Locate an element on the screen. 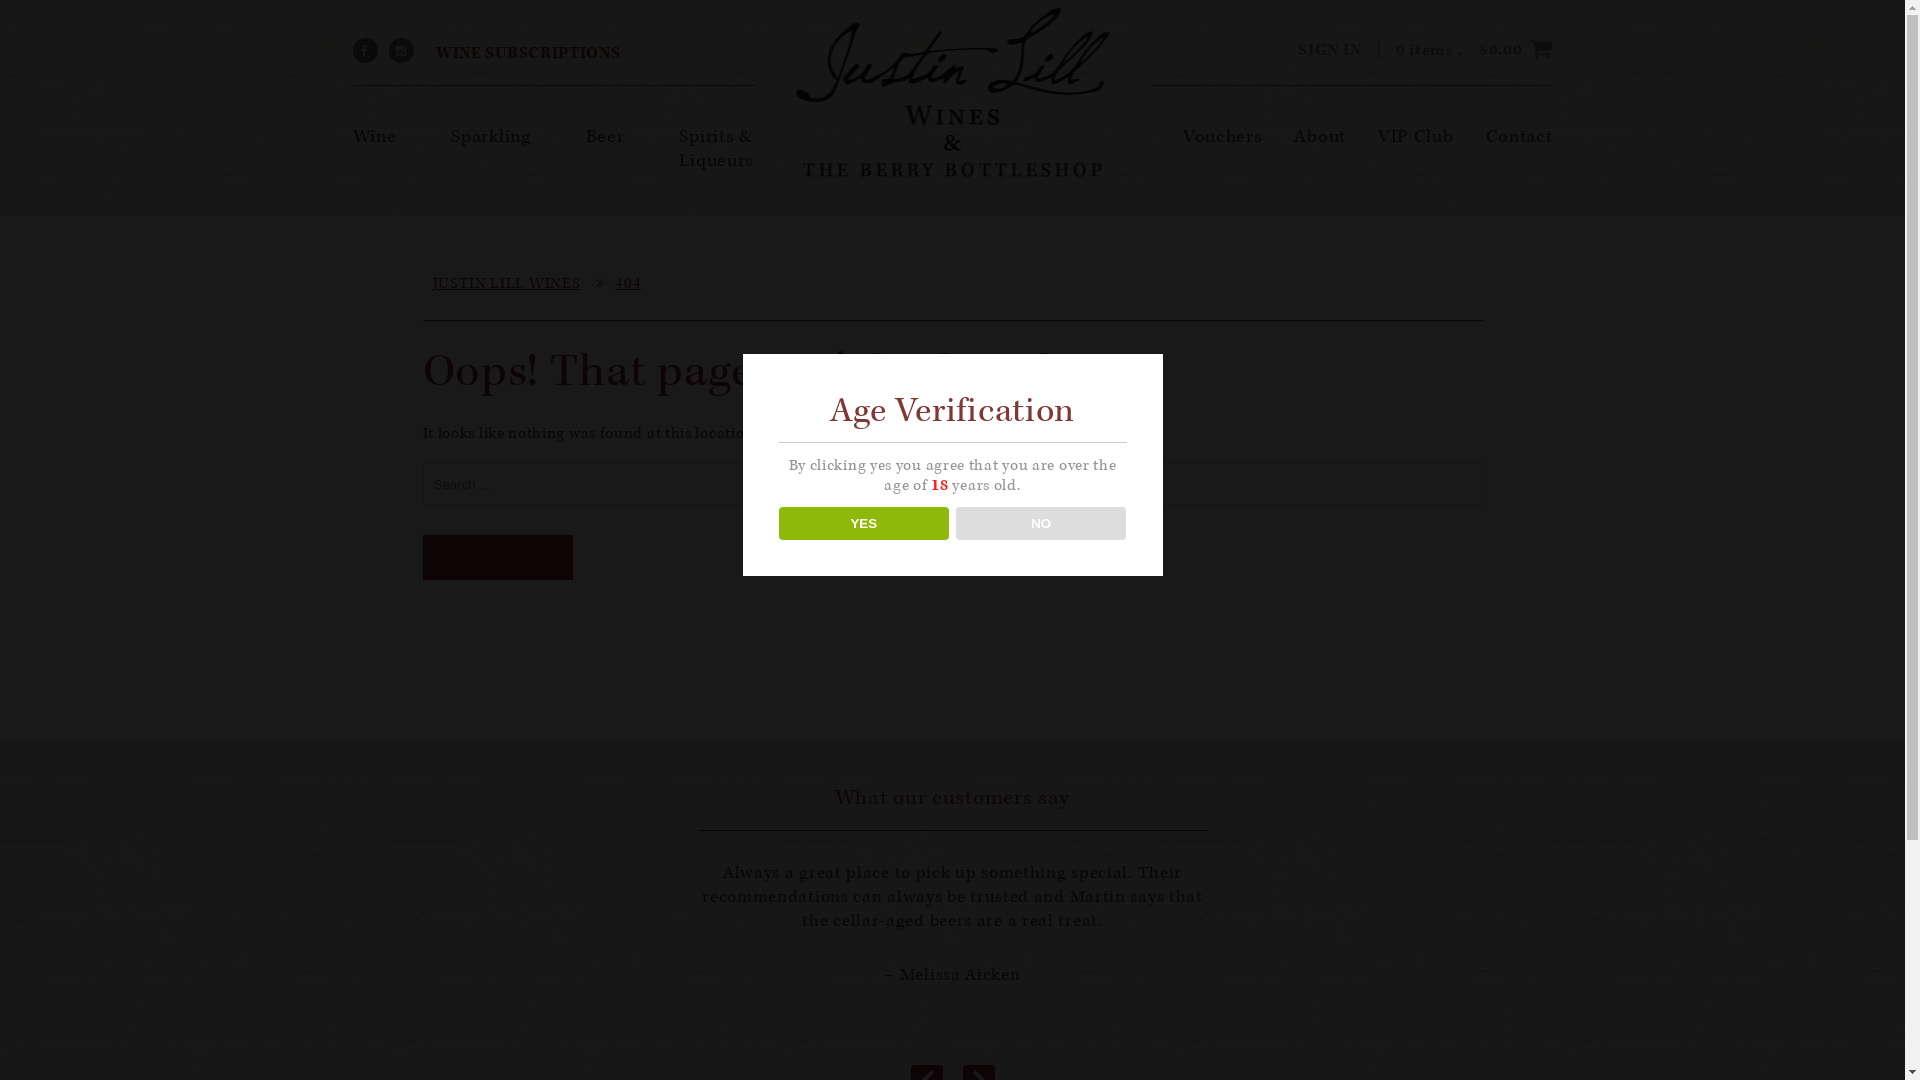 Image resolution: width=1920 pixels, height=1080 pixels. SIGN IN is located at coordinates (1330, 50).